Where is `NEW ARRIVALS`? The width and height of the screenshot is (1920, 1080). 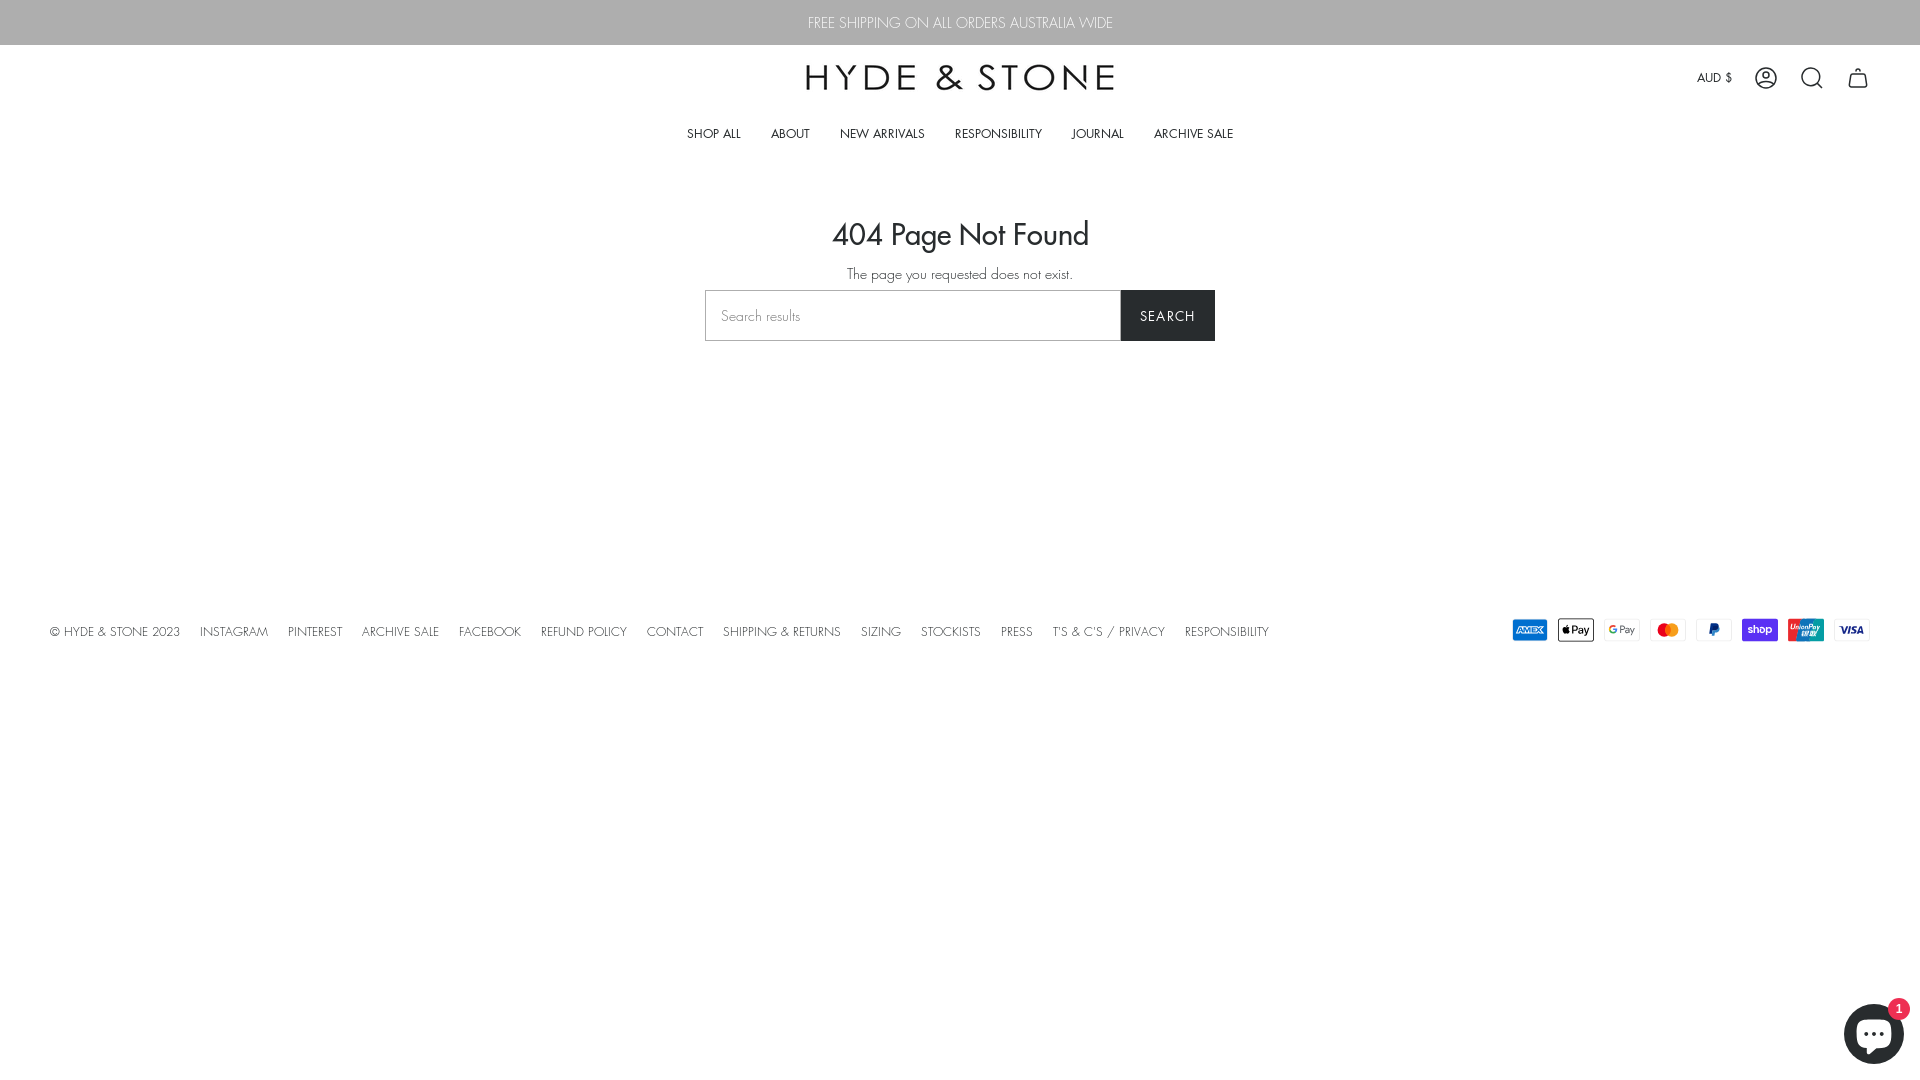 NEW ARRIVALS is located at coordinates (882, 134).